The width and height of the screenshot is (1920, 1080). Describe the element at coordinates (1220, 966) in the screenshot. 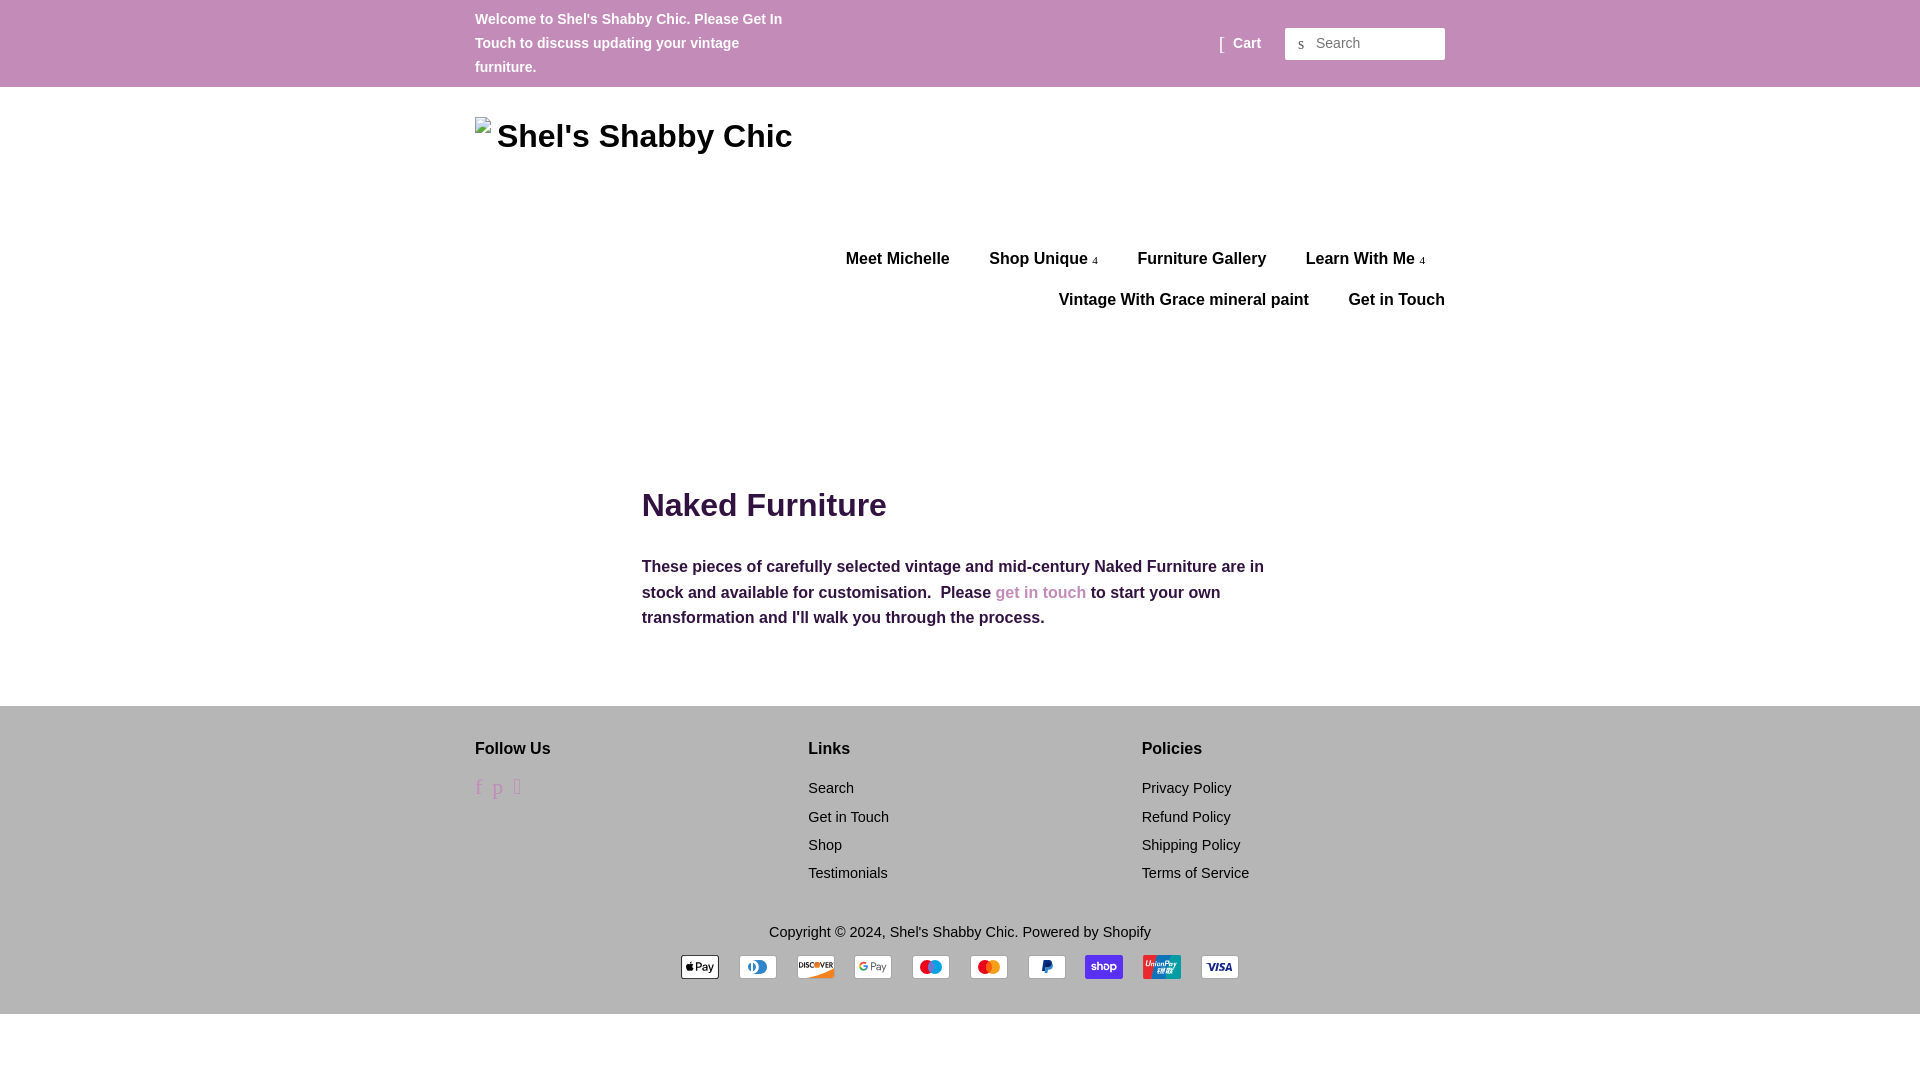

I see `Visa` at that location.